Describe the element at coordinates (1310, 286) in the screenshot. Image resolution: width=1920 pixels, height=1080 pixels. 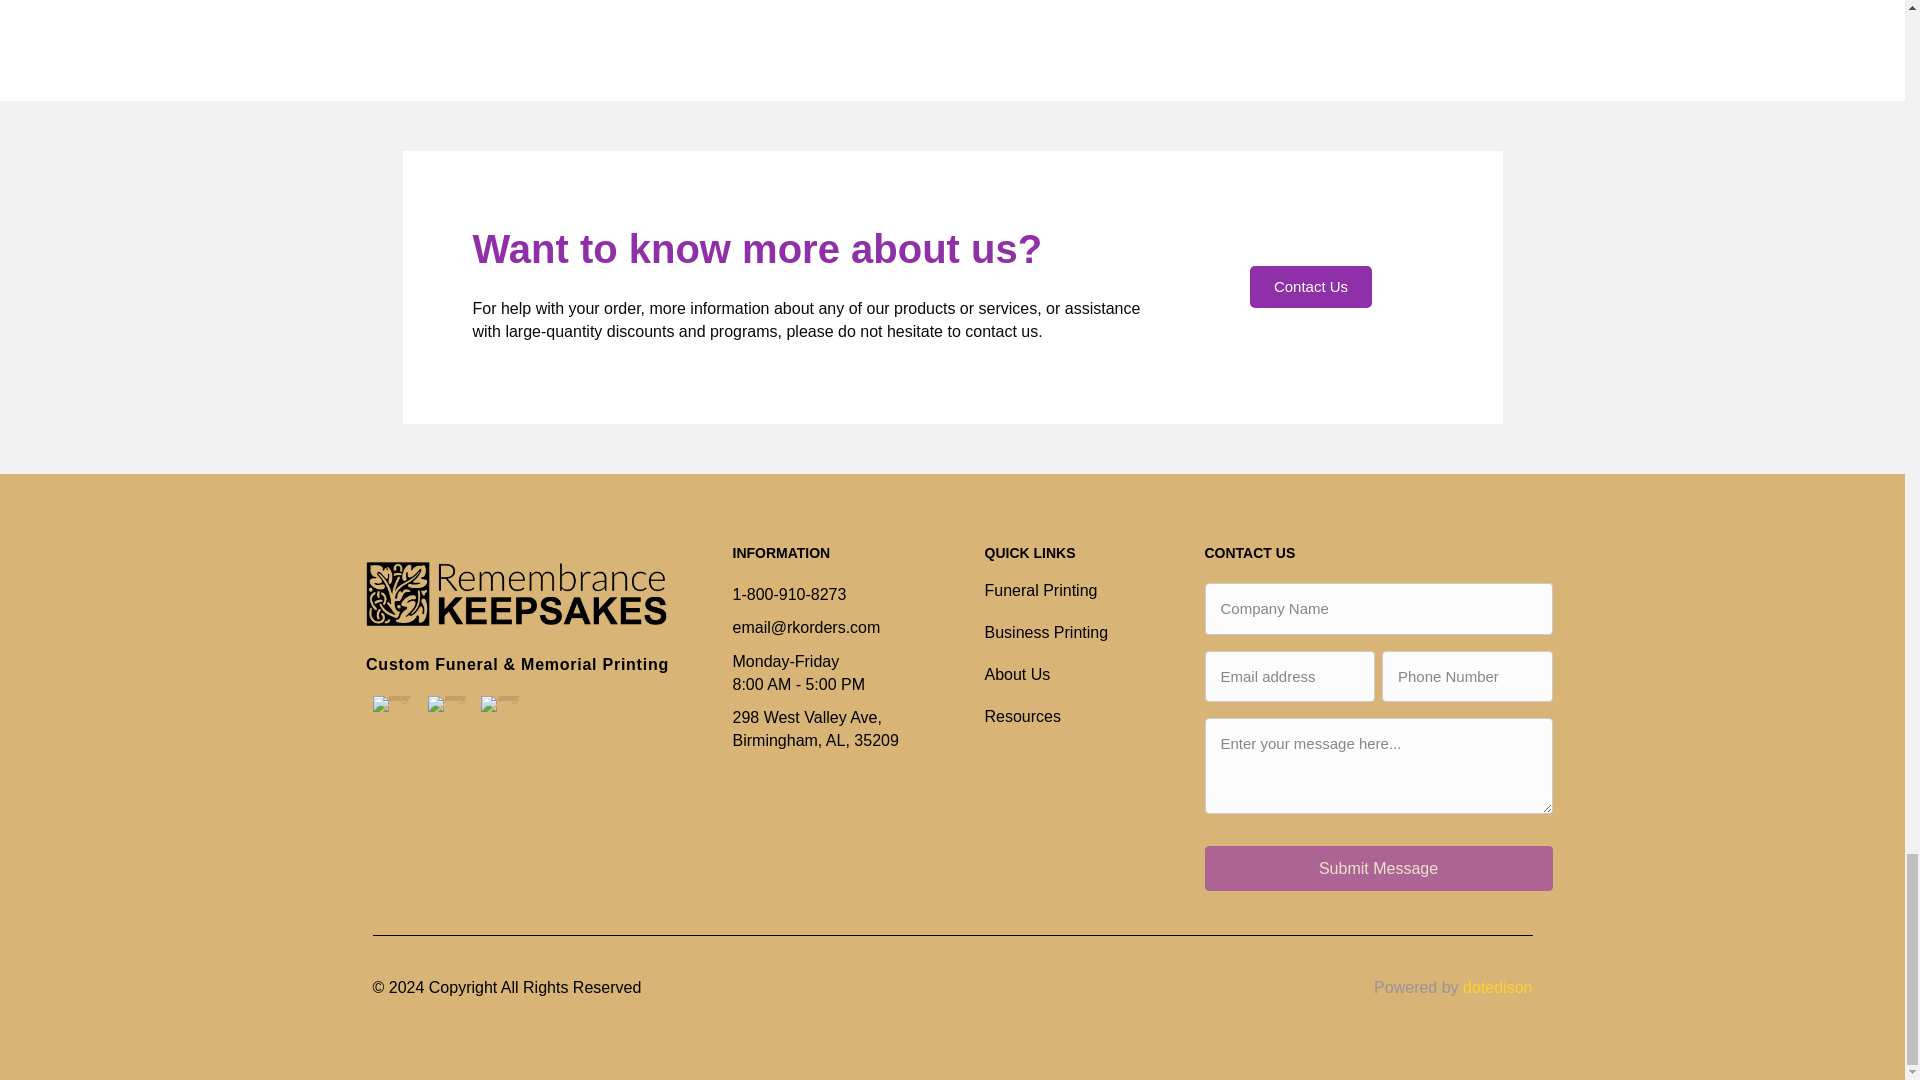
I see `Contact Us` at that location.